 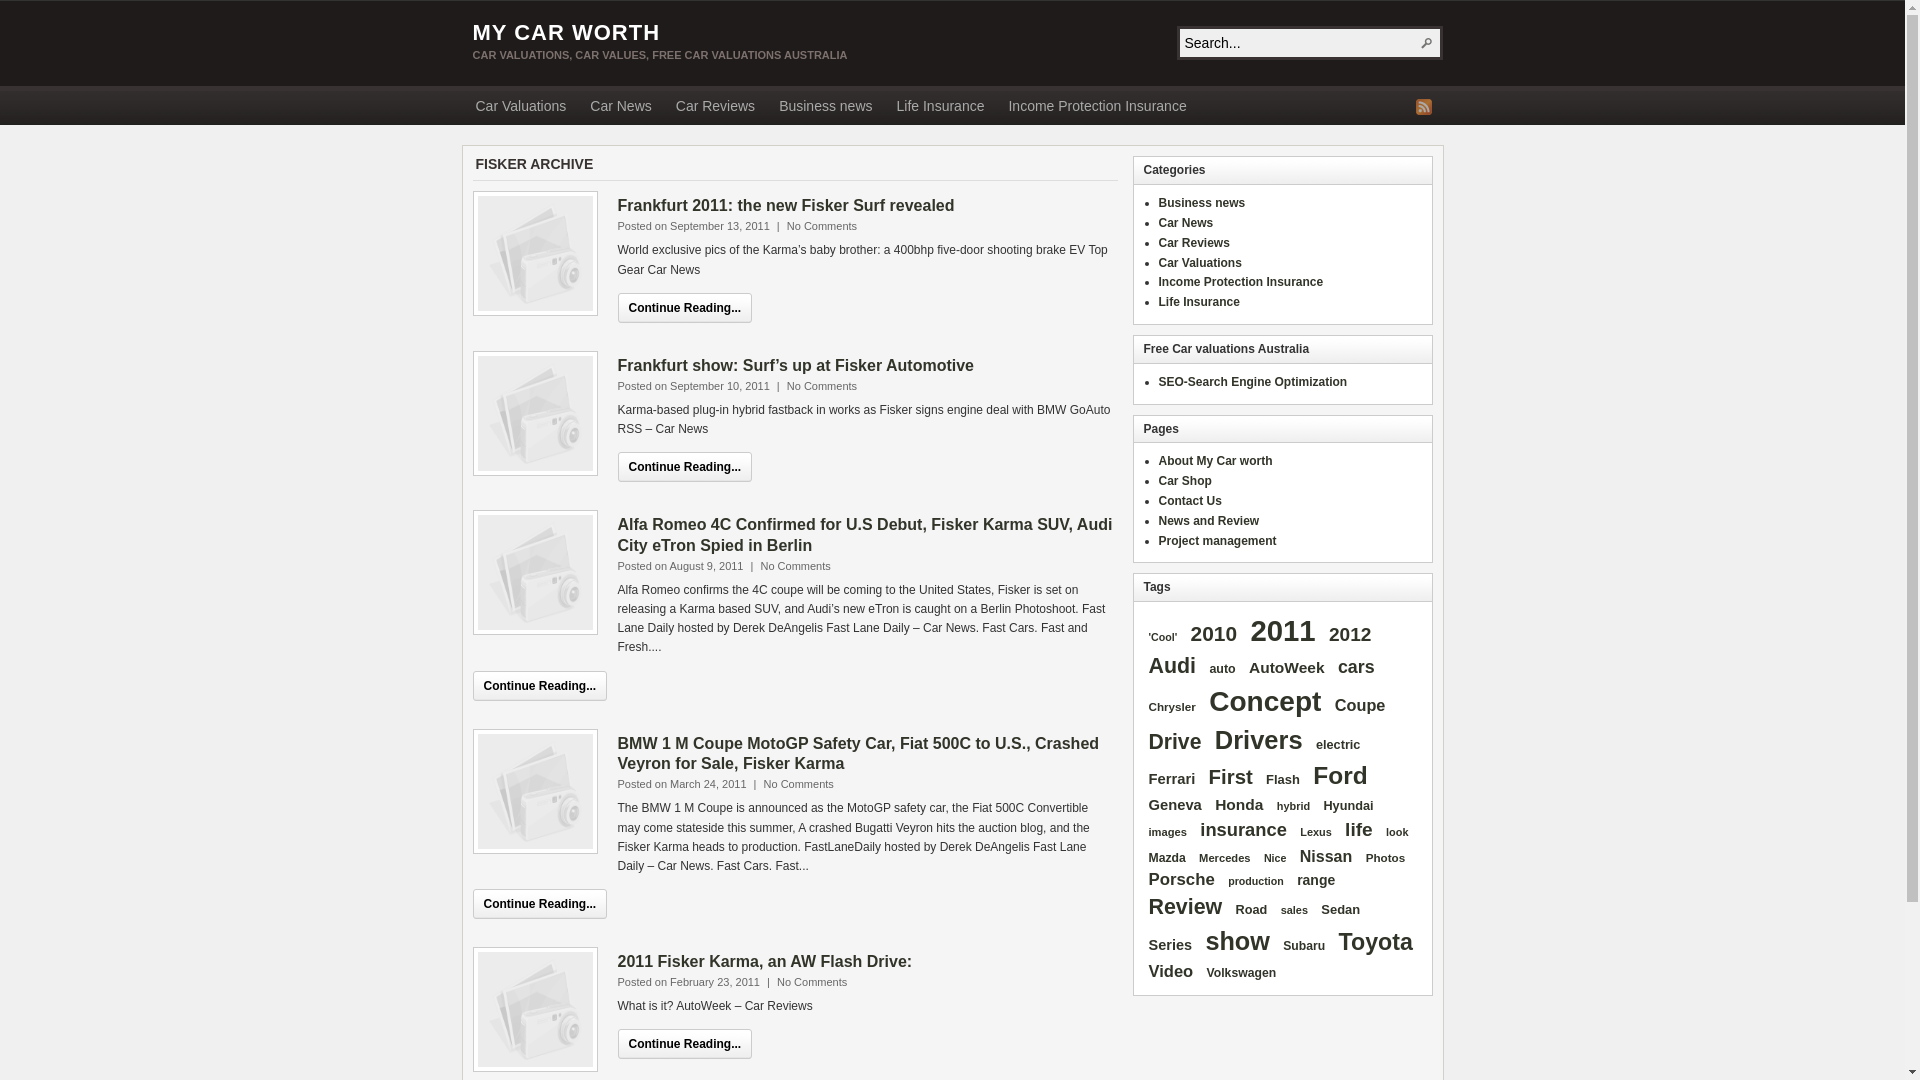 What do you see at coordinates (536, 254) in the screenshot?
I see `Frankfurt 2011: the new Fisker Surf revealed` at bounding box center [536, 254].